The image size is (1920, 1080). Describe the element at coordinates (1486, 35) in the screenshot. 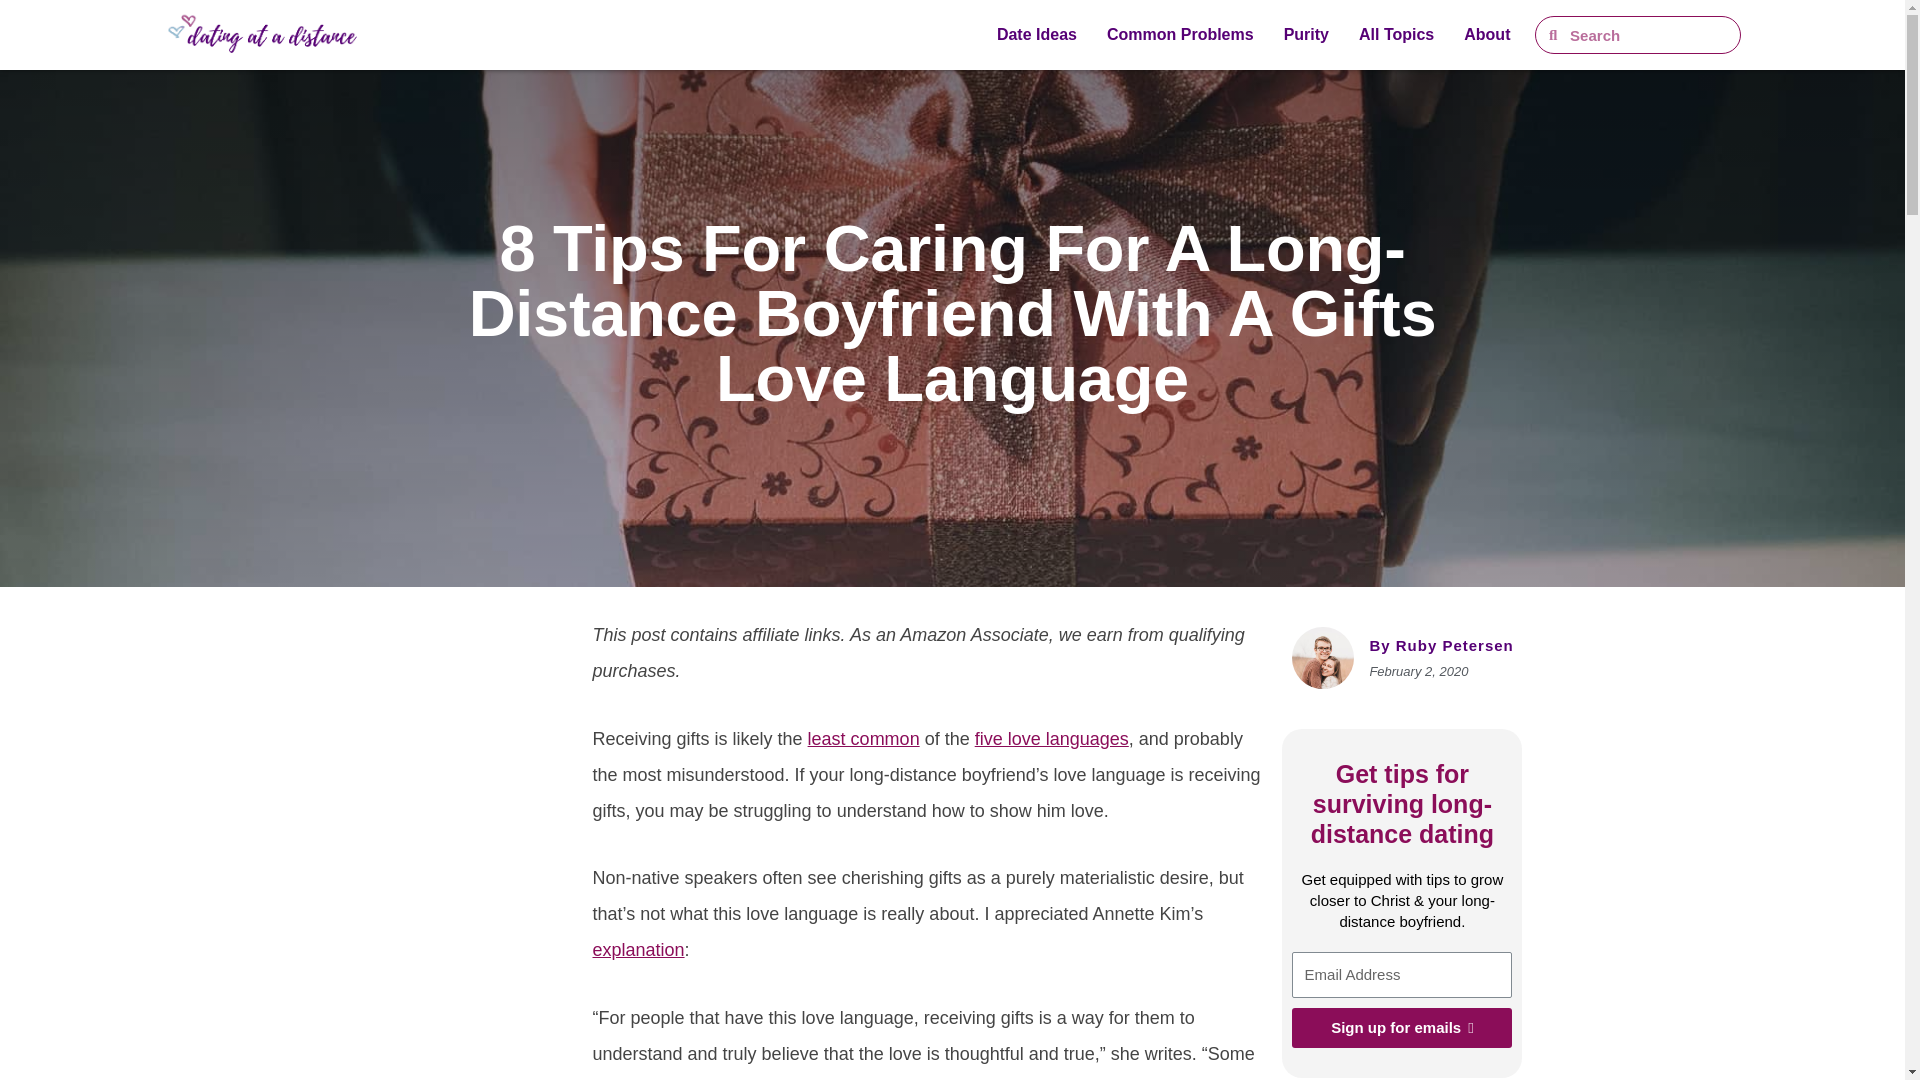

I see `About` at that location.